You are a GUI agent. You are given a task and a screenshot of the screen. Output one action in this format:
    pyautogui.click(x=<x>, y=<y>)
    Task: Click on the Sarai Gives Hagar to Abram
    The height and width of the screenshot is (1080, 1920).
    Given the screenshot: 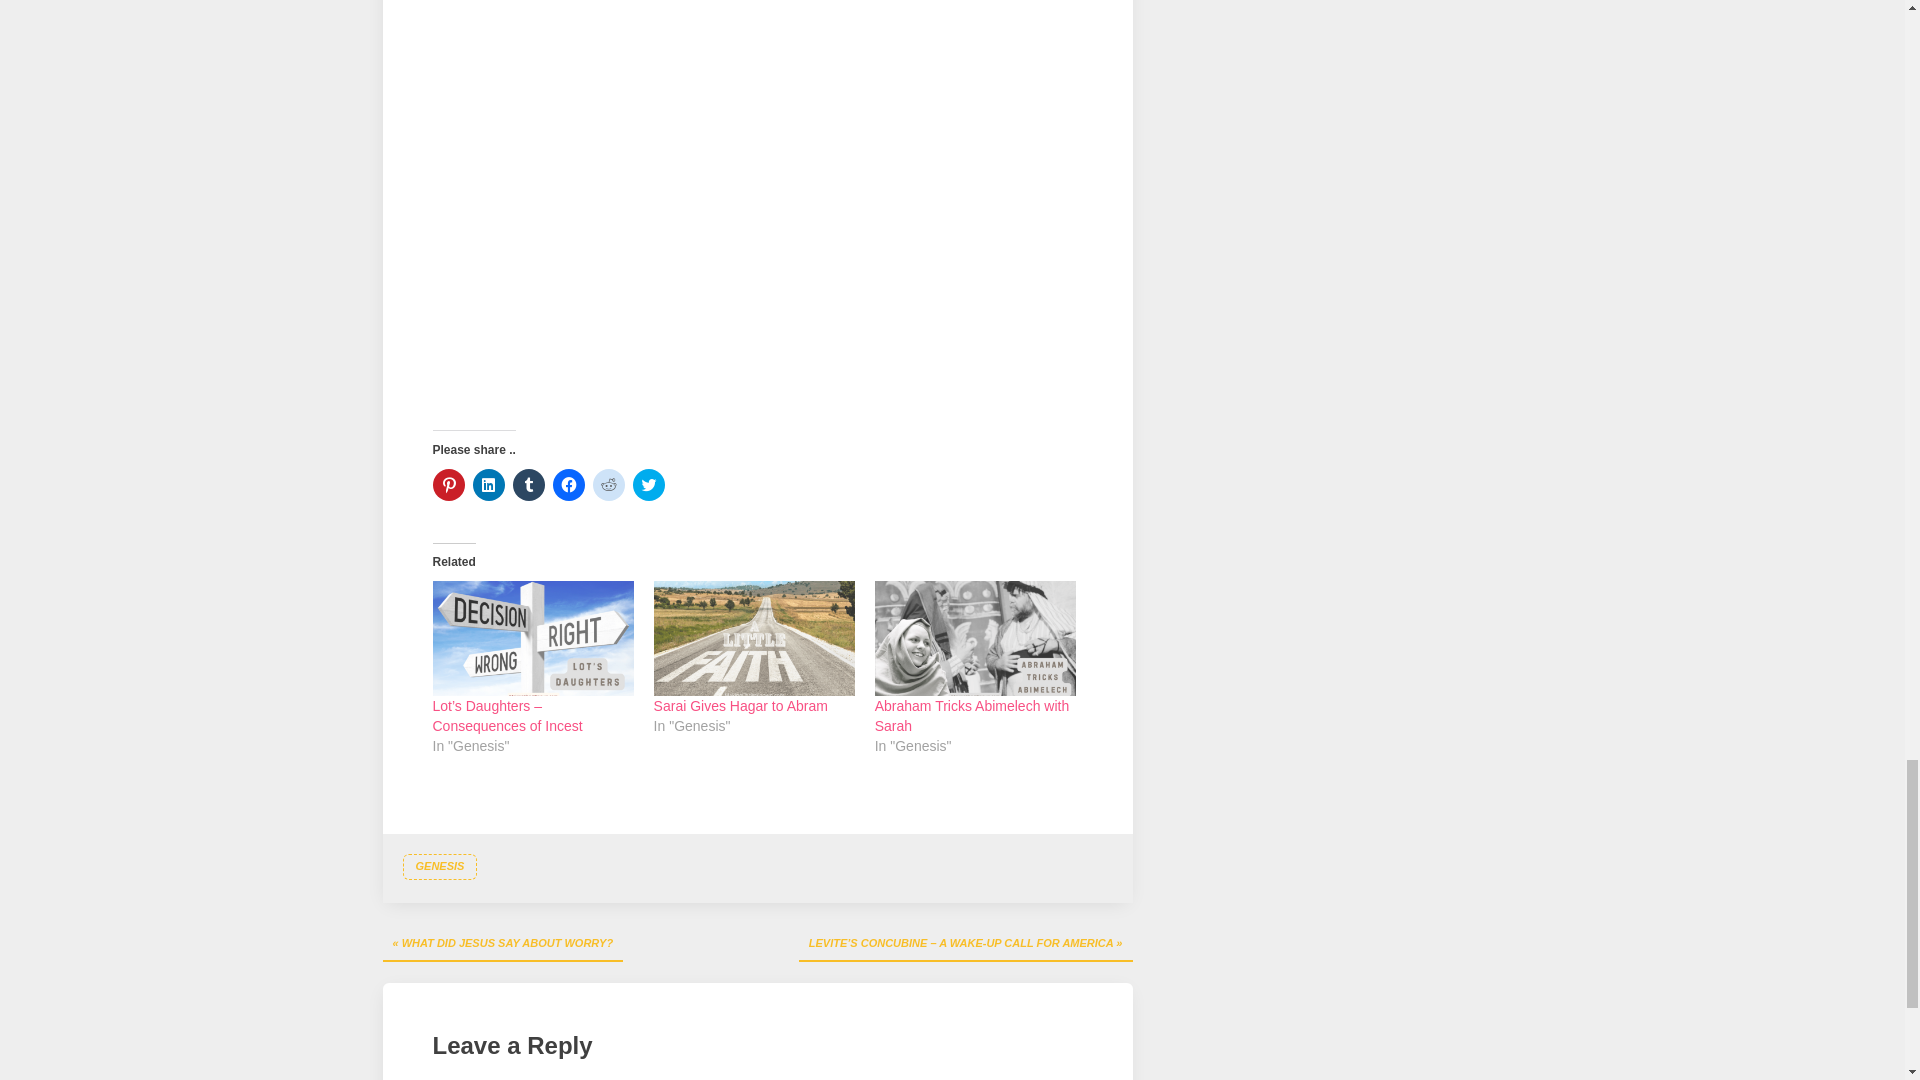 What is the action you would take?
    pyautogui.click(x=754, y=638)
    